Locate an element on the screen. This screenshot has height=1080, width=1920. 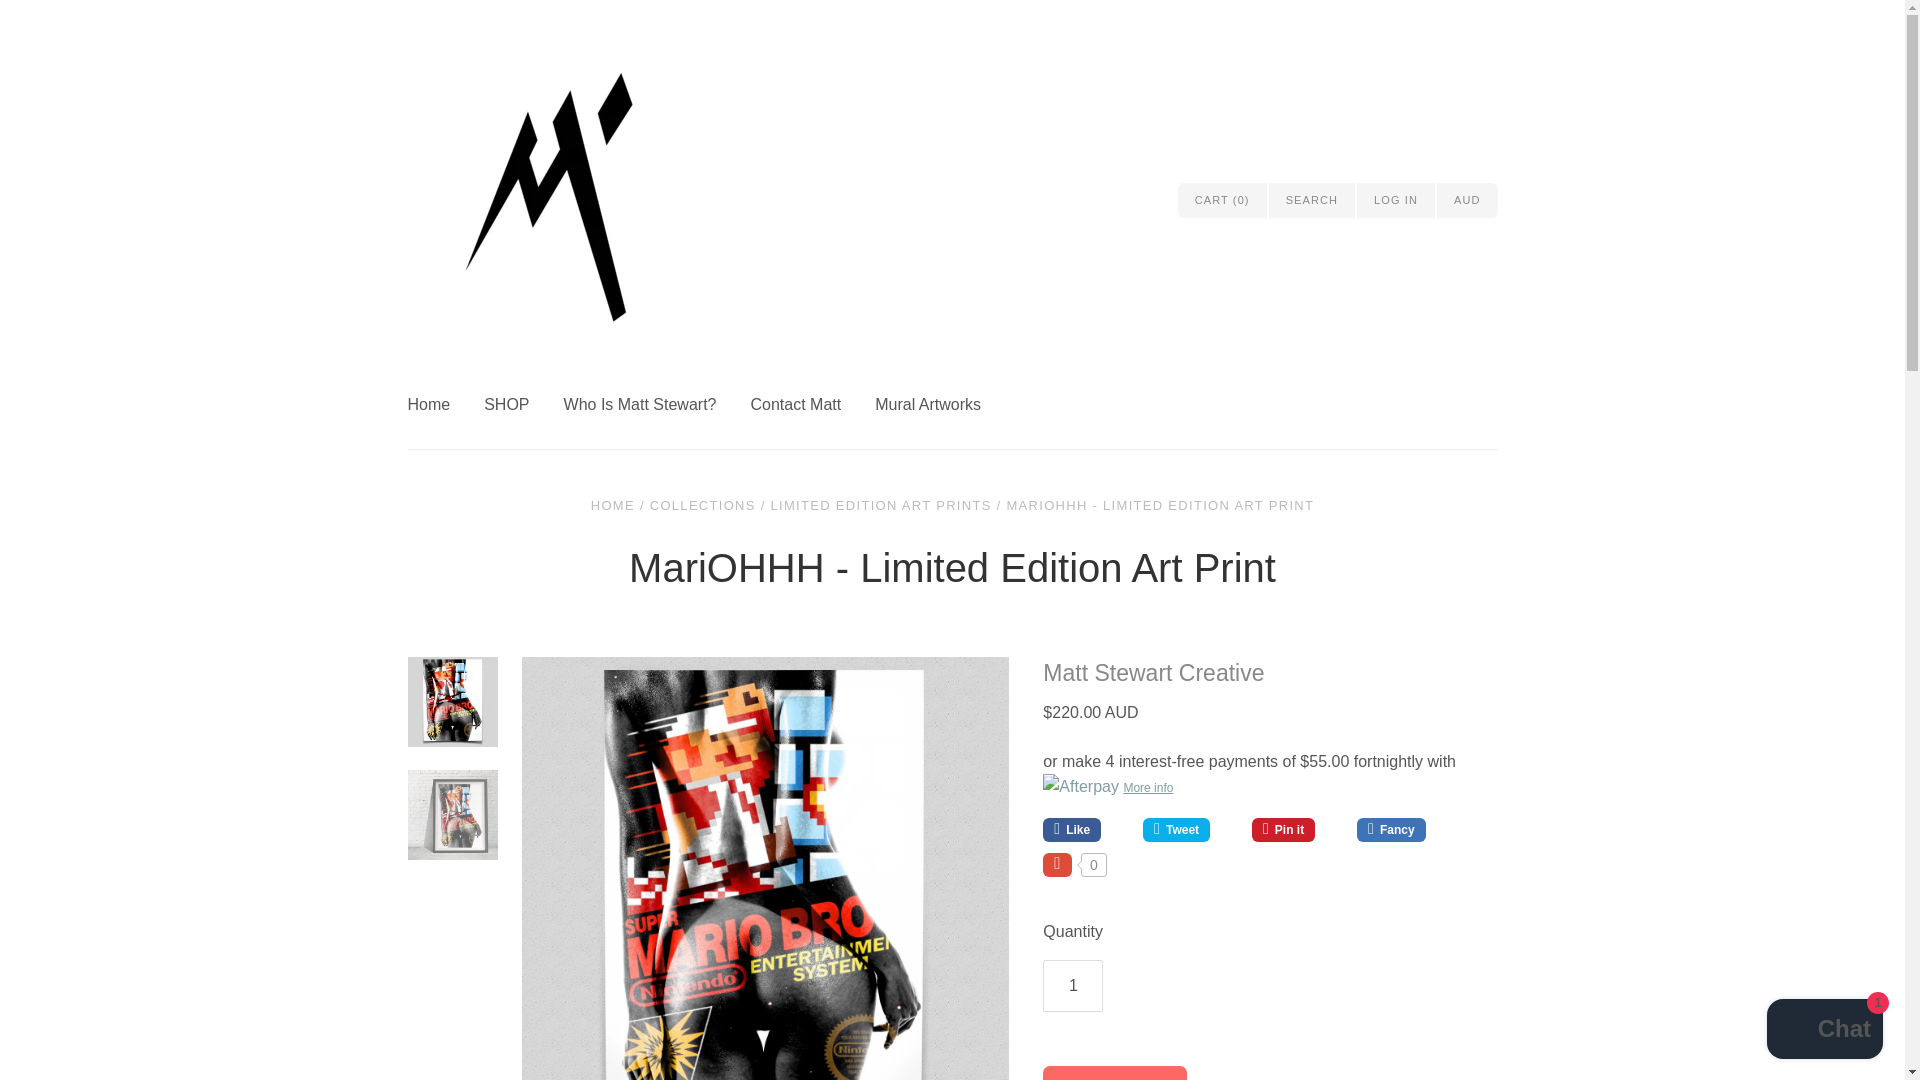
Tweet is located at coordinates (1189, 829).